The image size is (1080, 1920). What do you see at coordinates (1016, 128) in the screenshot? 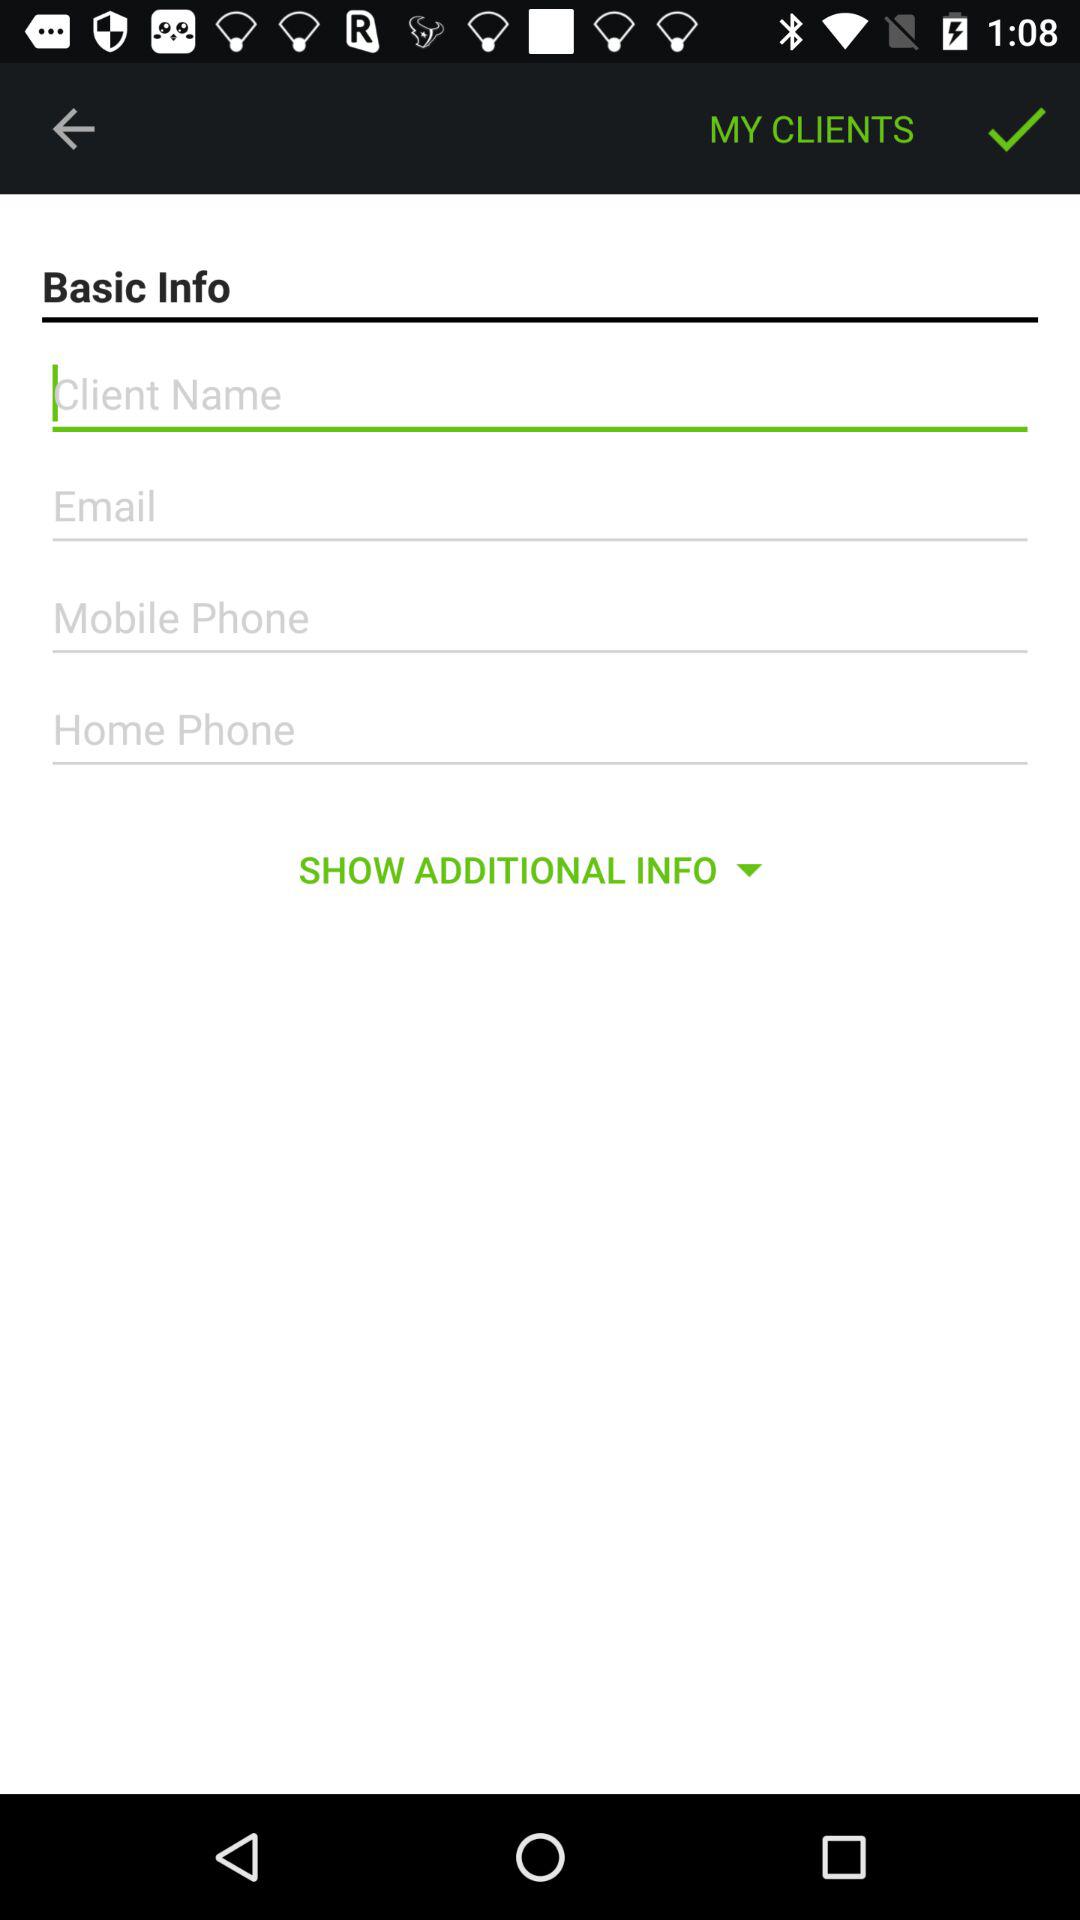
I see `press item next to my clients icon` at bounding box center [1016, 128].